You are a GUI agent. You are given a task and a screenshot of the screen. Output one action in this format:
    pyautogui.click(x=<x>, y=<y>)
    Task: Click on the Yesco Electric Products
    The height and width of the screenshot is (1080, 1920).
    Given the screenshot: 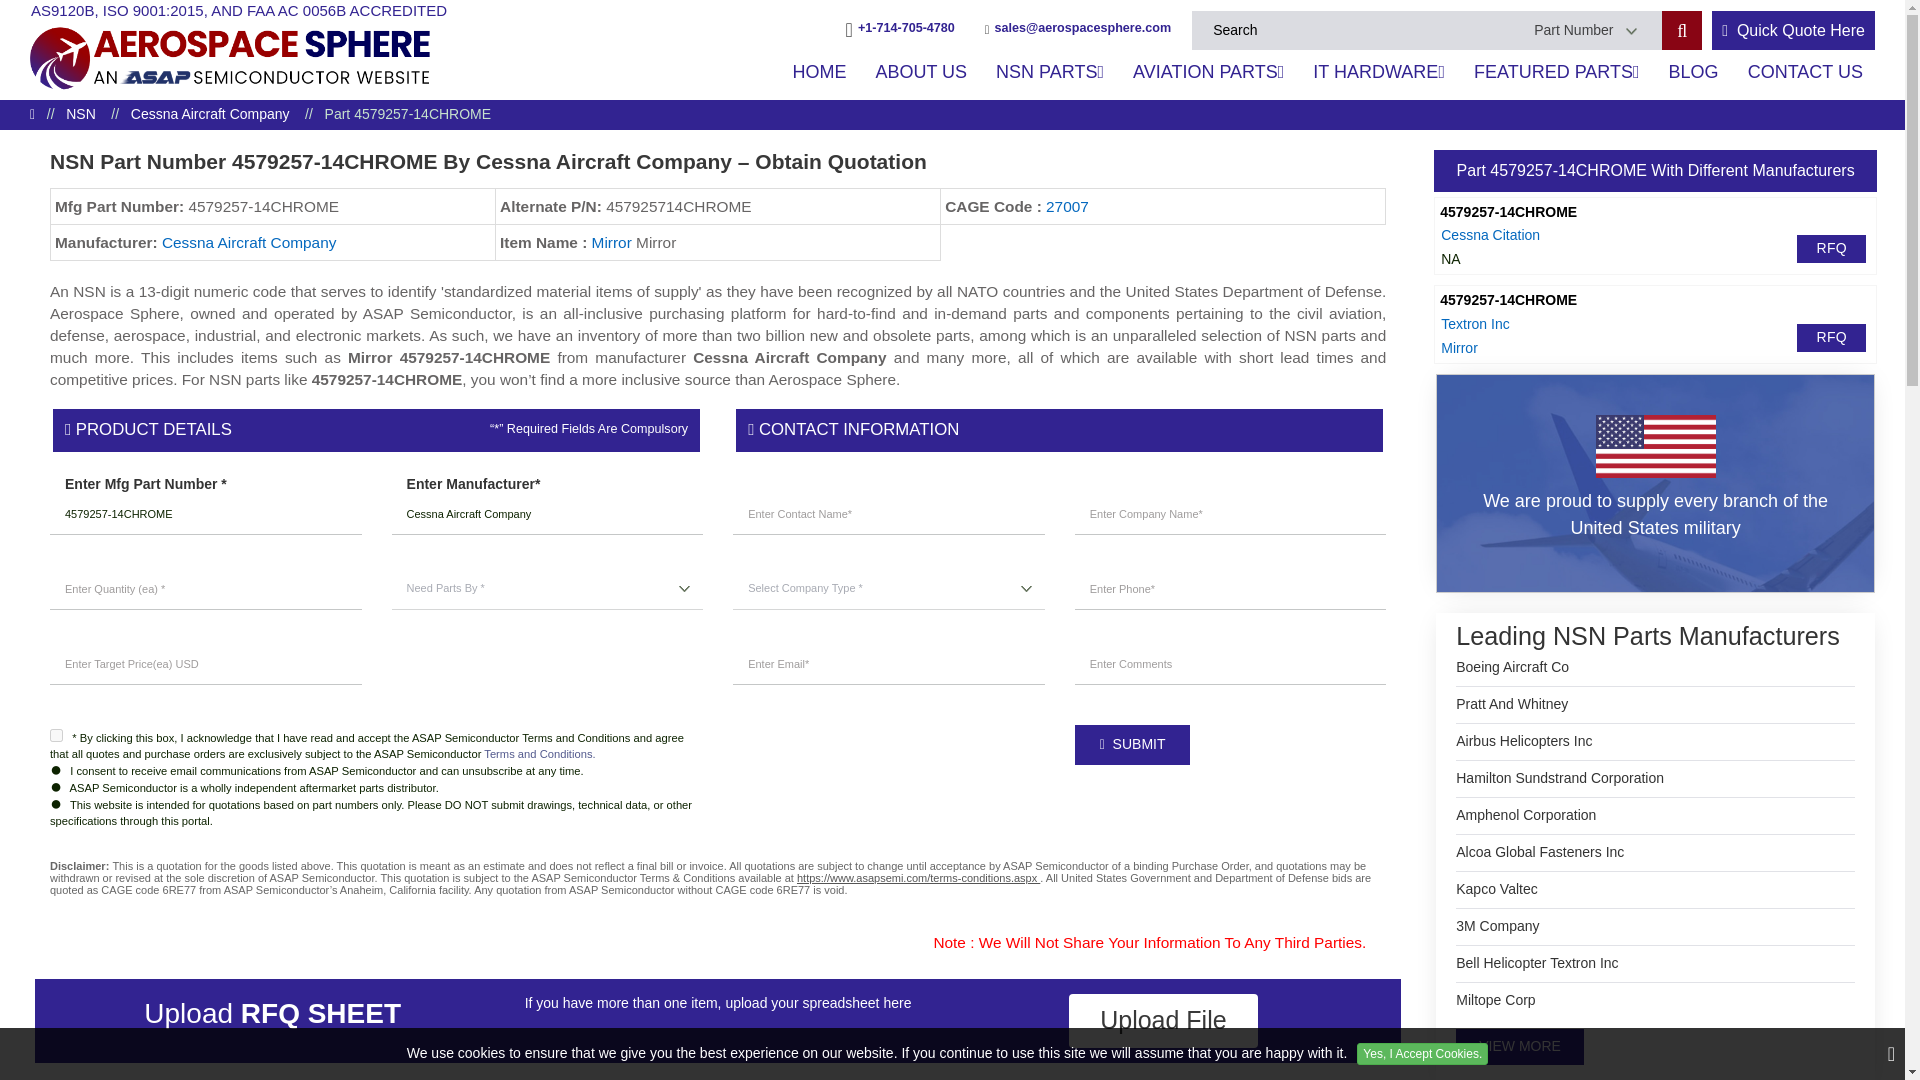 What is the action you would take?
    pyautogui.click(x=1512, y=668)
    